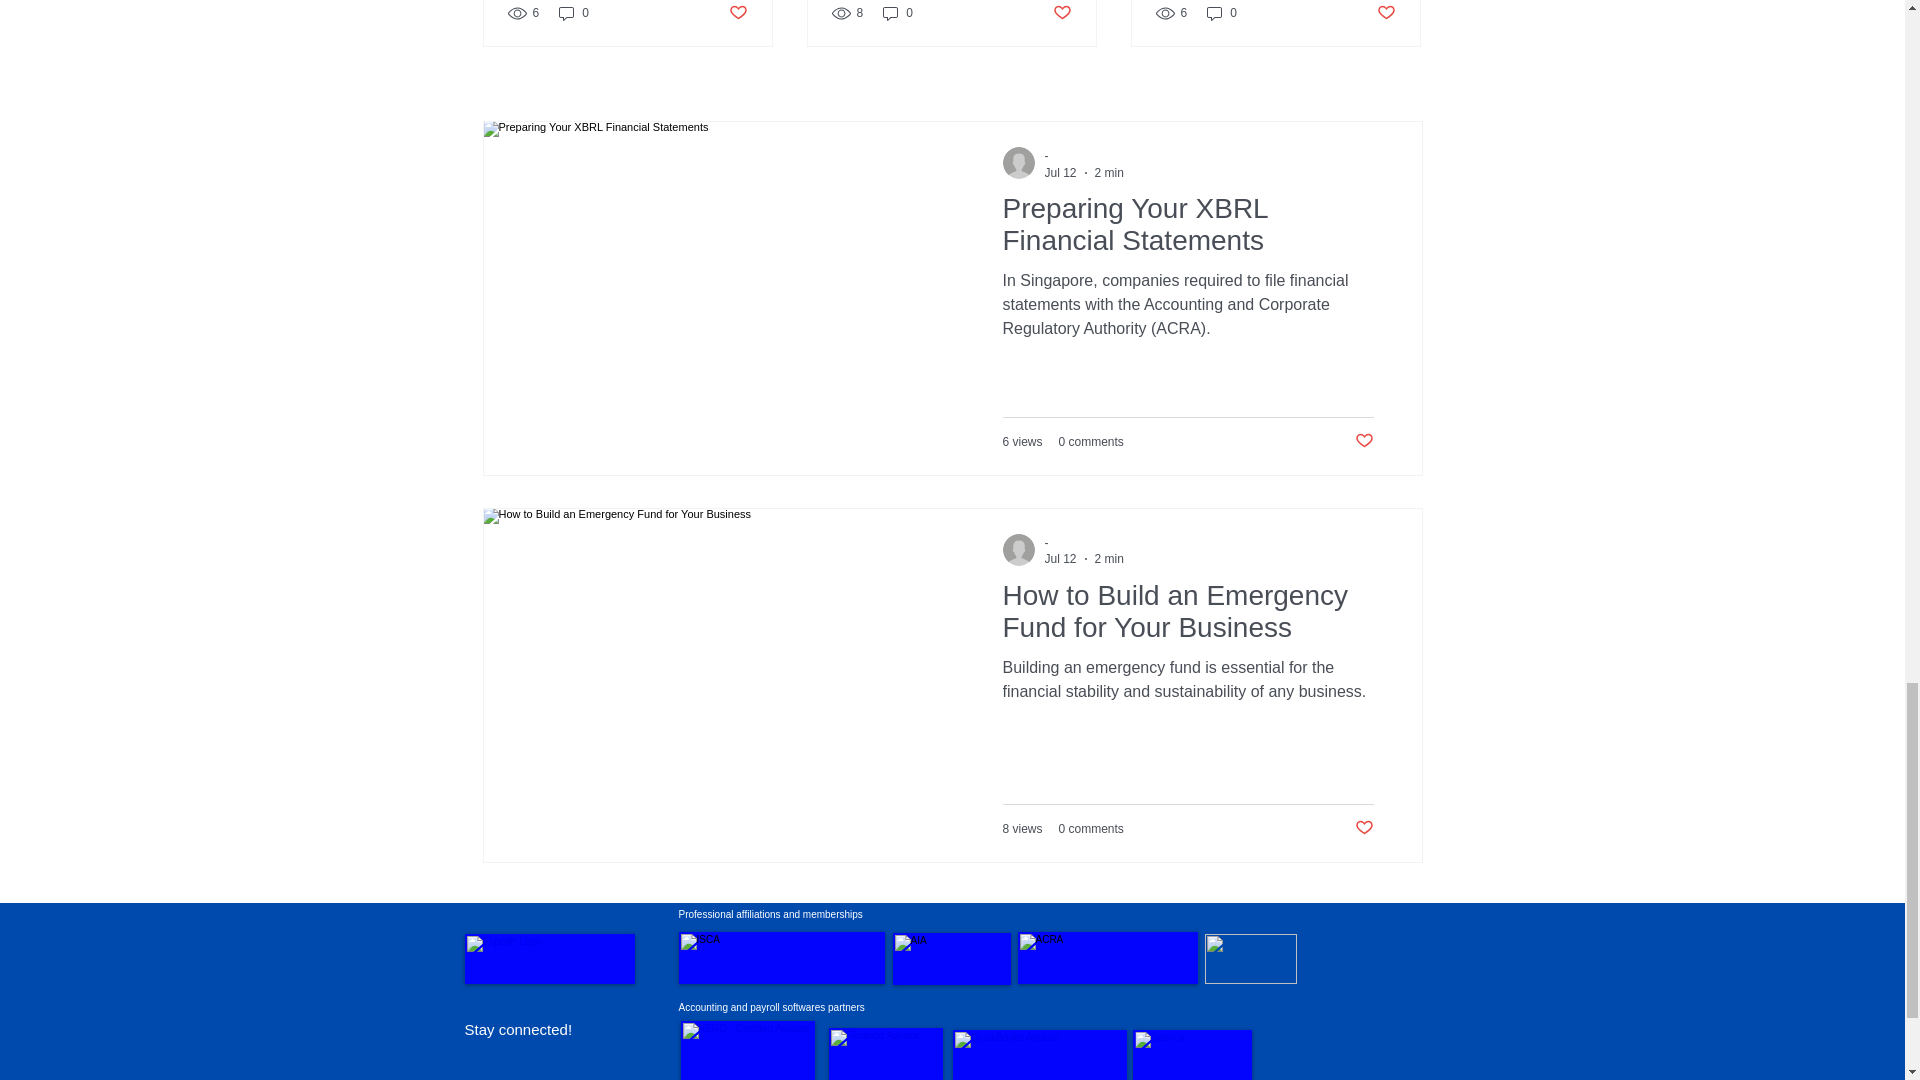  Describe the element at coordinates (1222, 13) in the screenshot. I see `0` at that location.